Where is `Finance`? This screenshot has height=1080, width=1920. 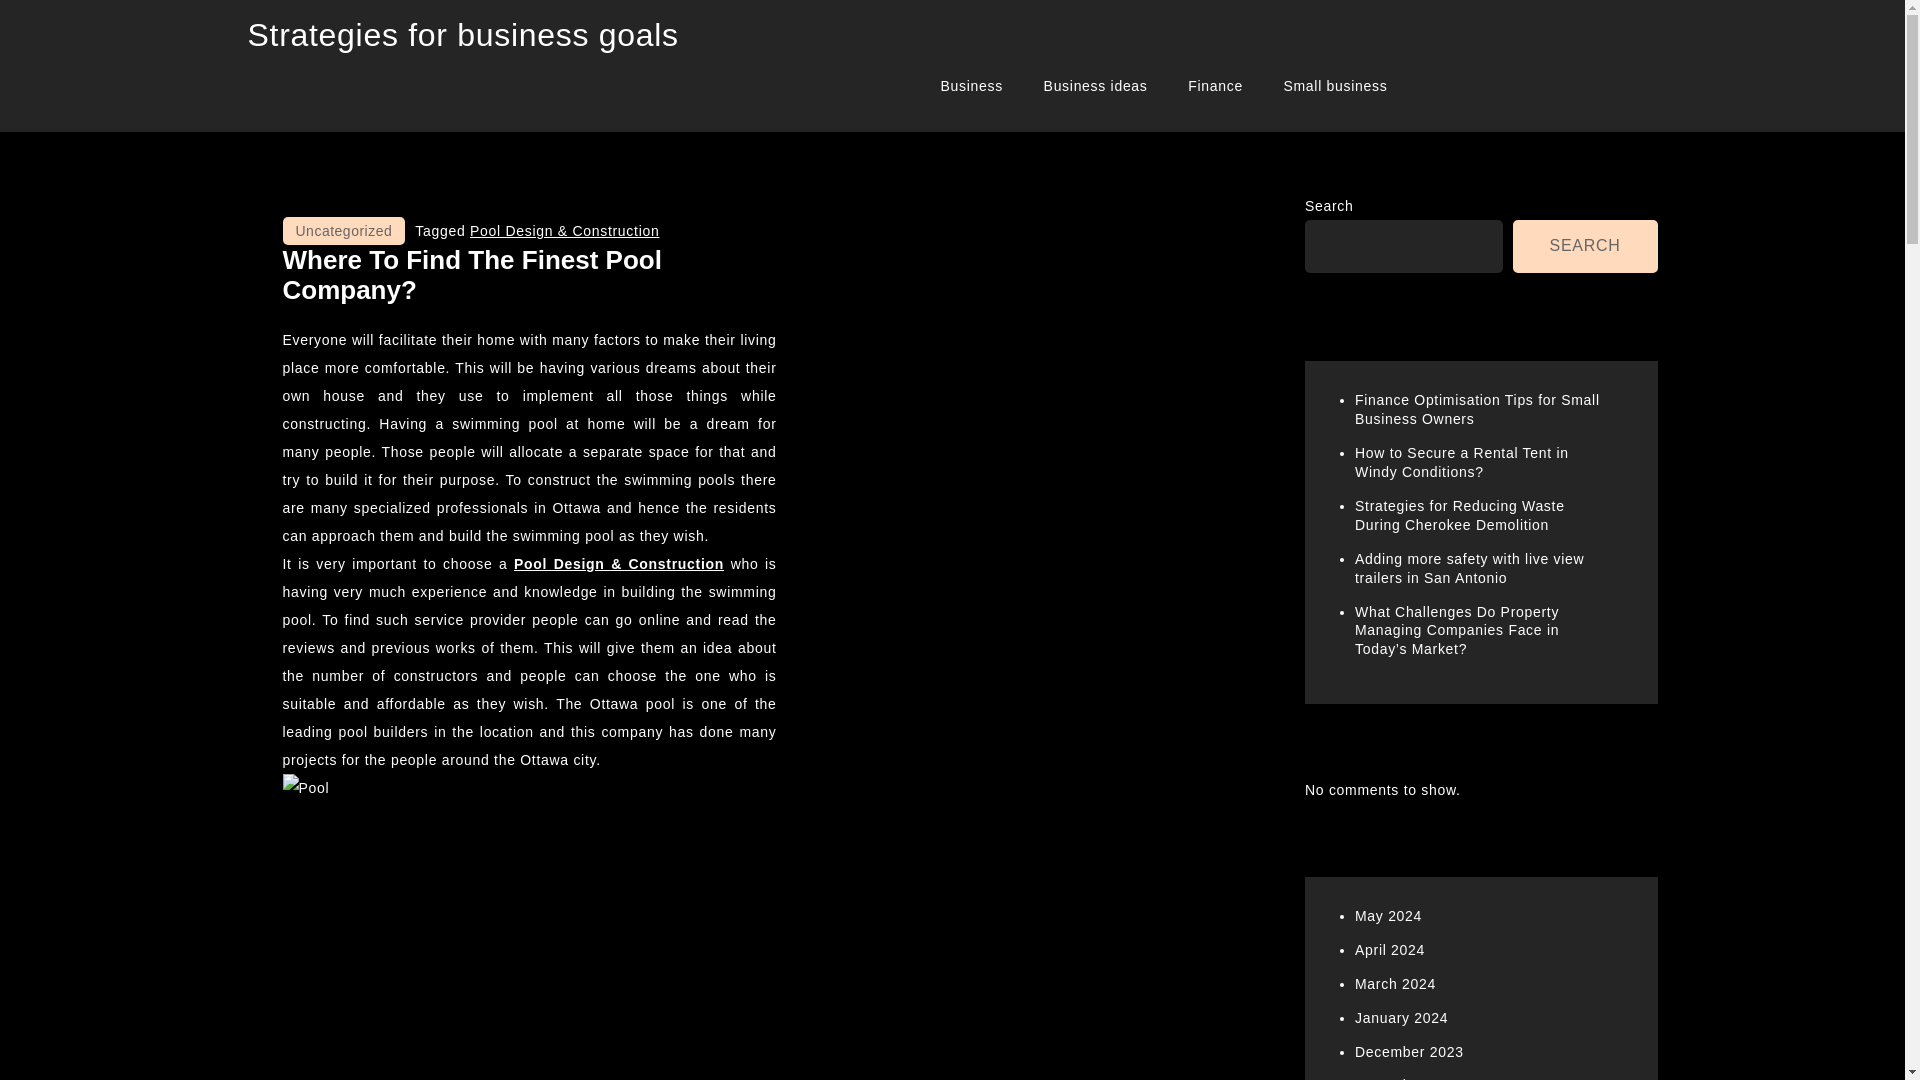 Finance is located at coordinates (1215, 86).